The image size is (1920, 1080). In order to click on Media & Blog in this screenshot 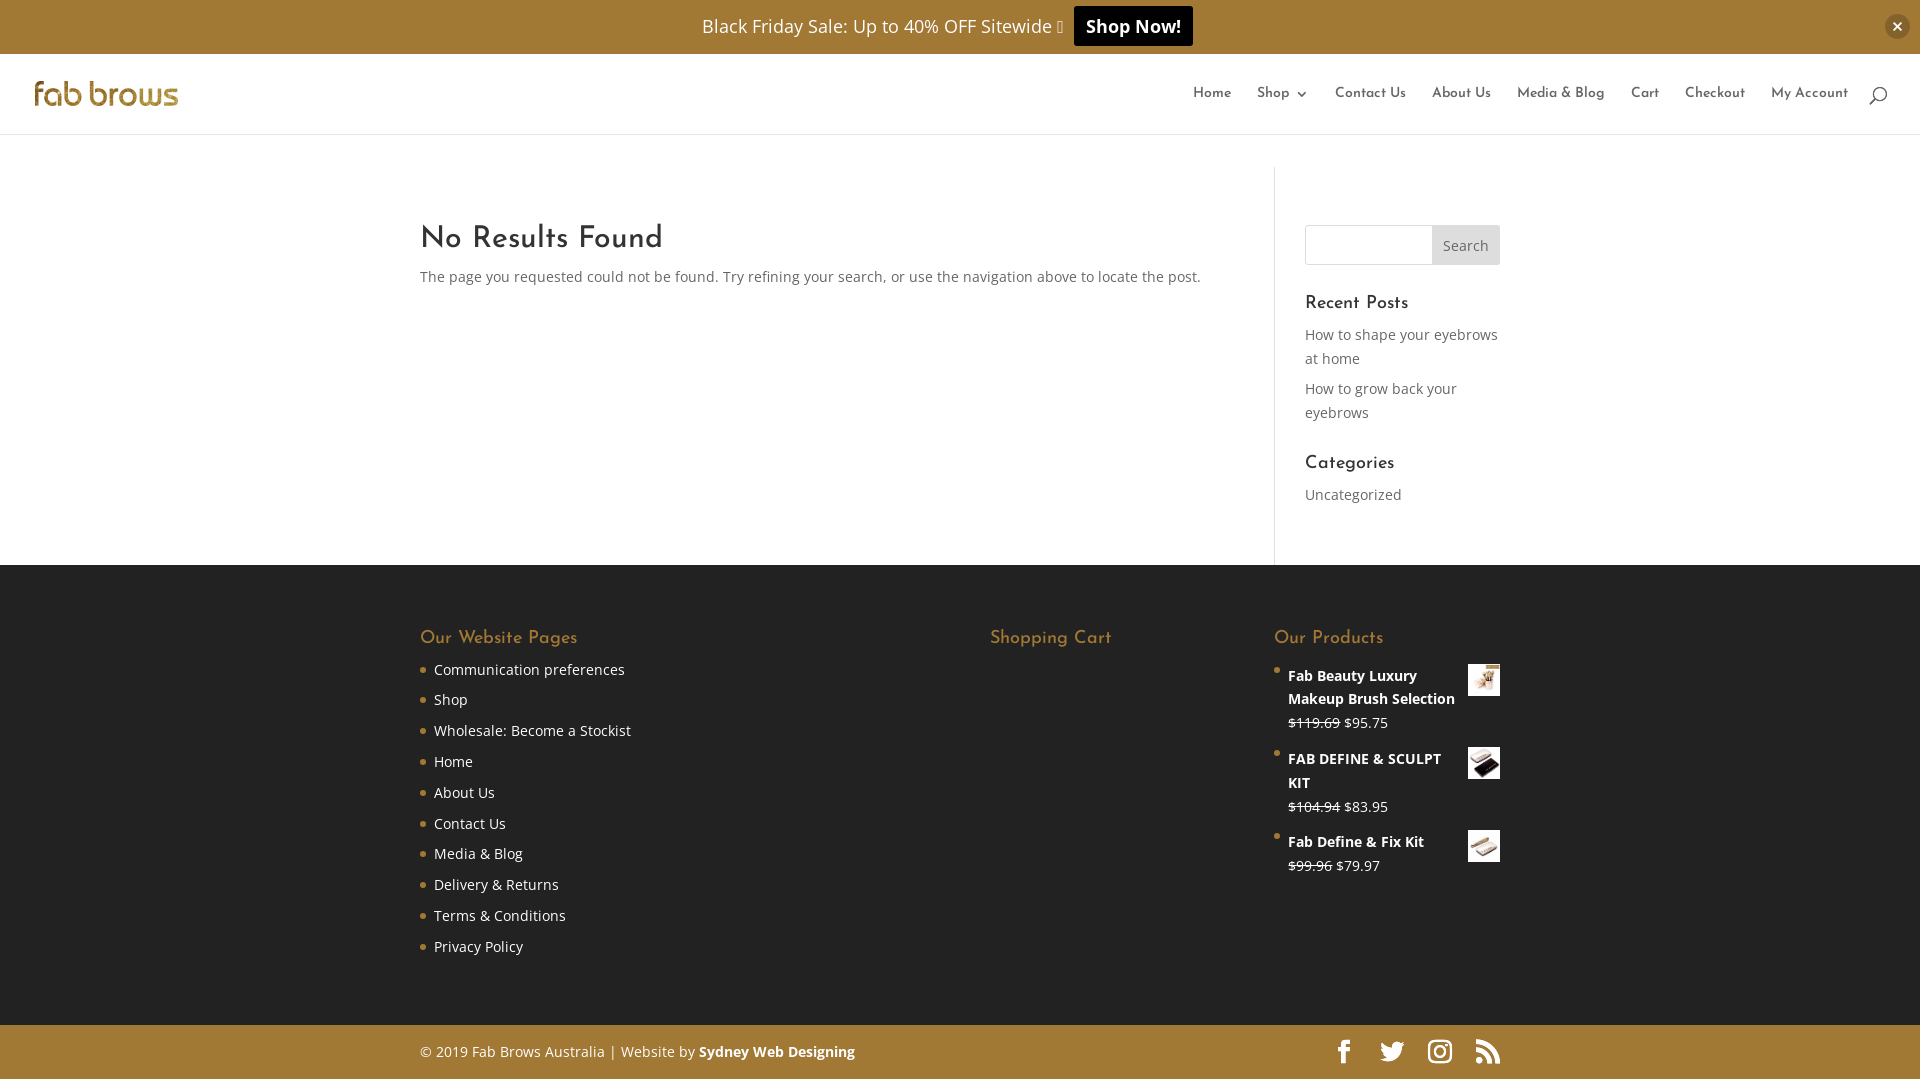, I will do `click(478, 854)`.